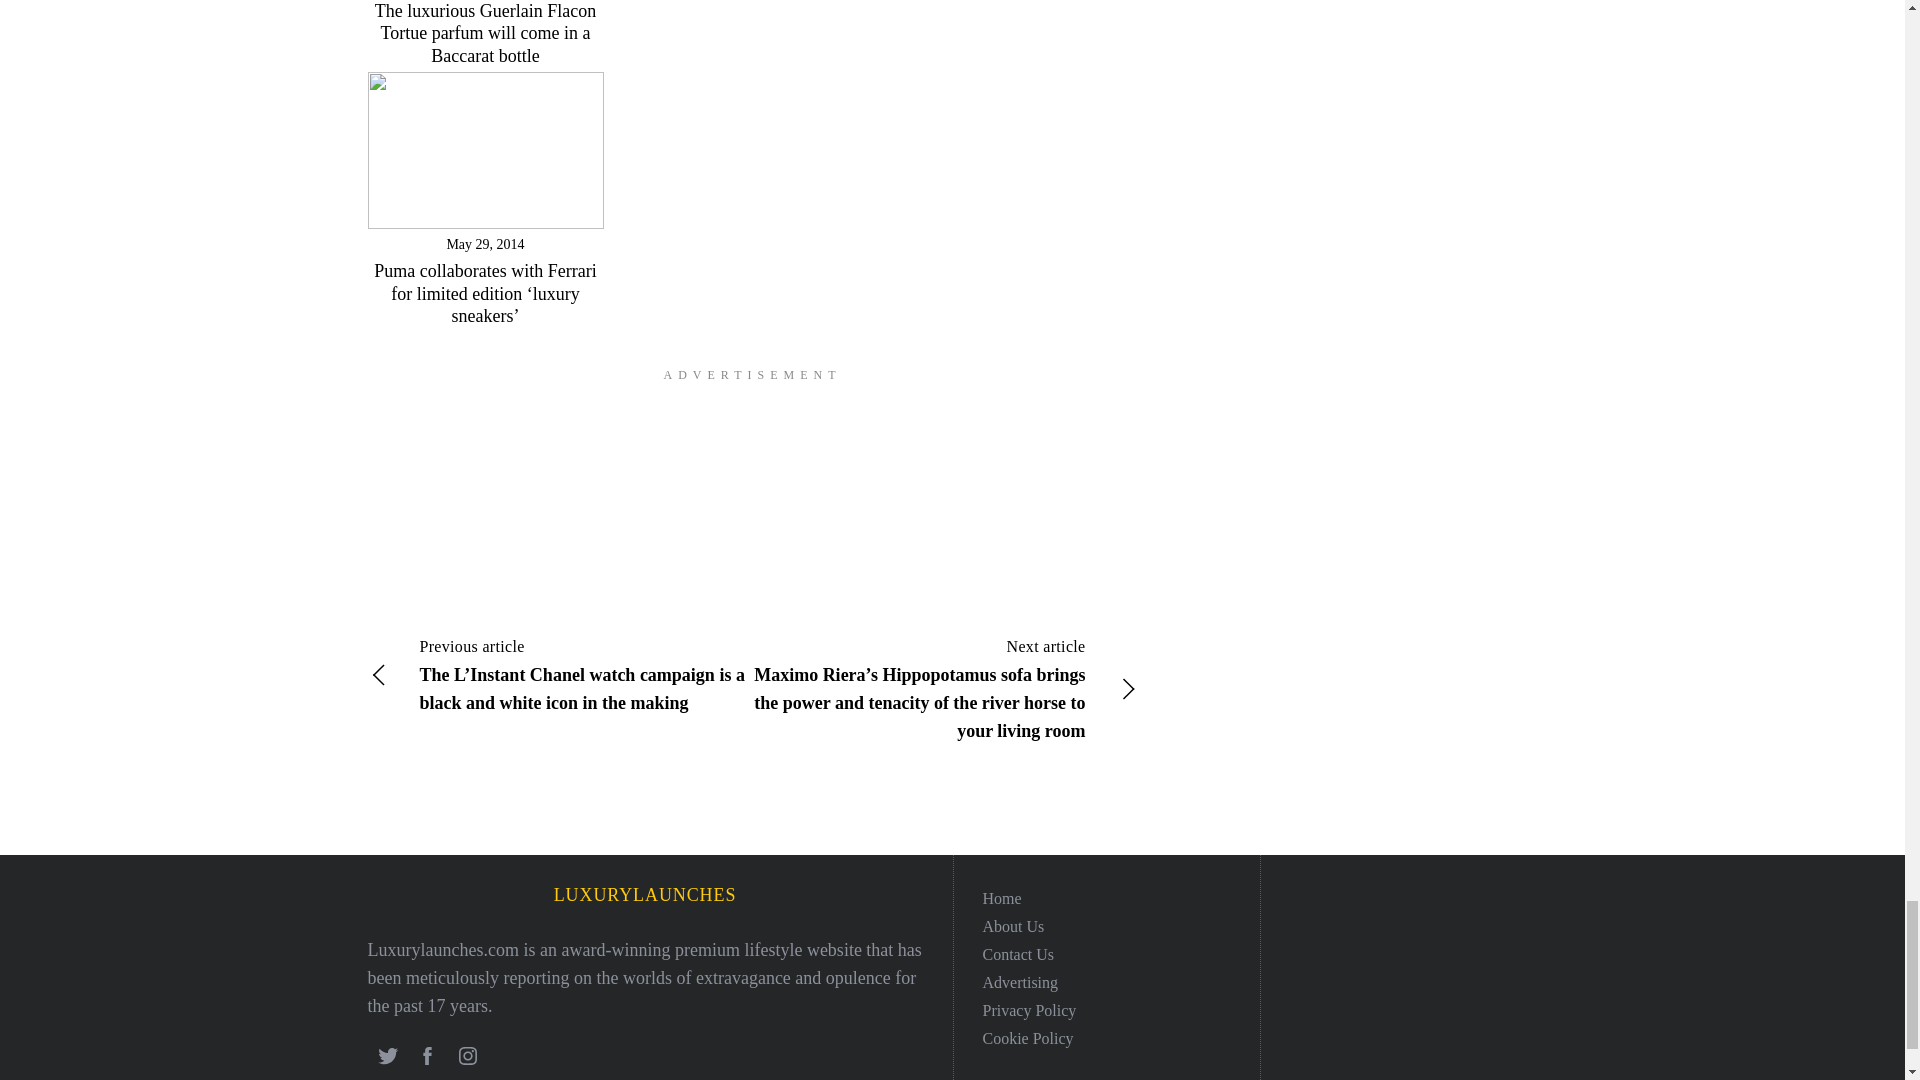 The width and height of the screenshot is (1920, 1080). I want to click on Cookie Policy, so click(1027, 1038).